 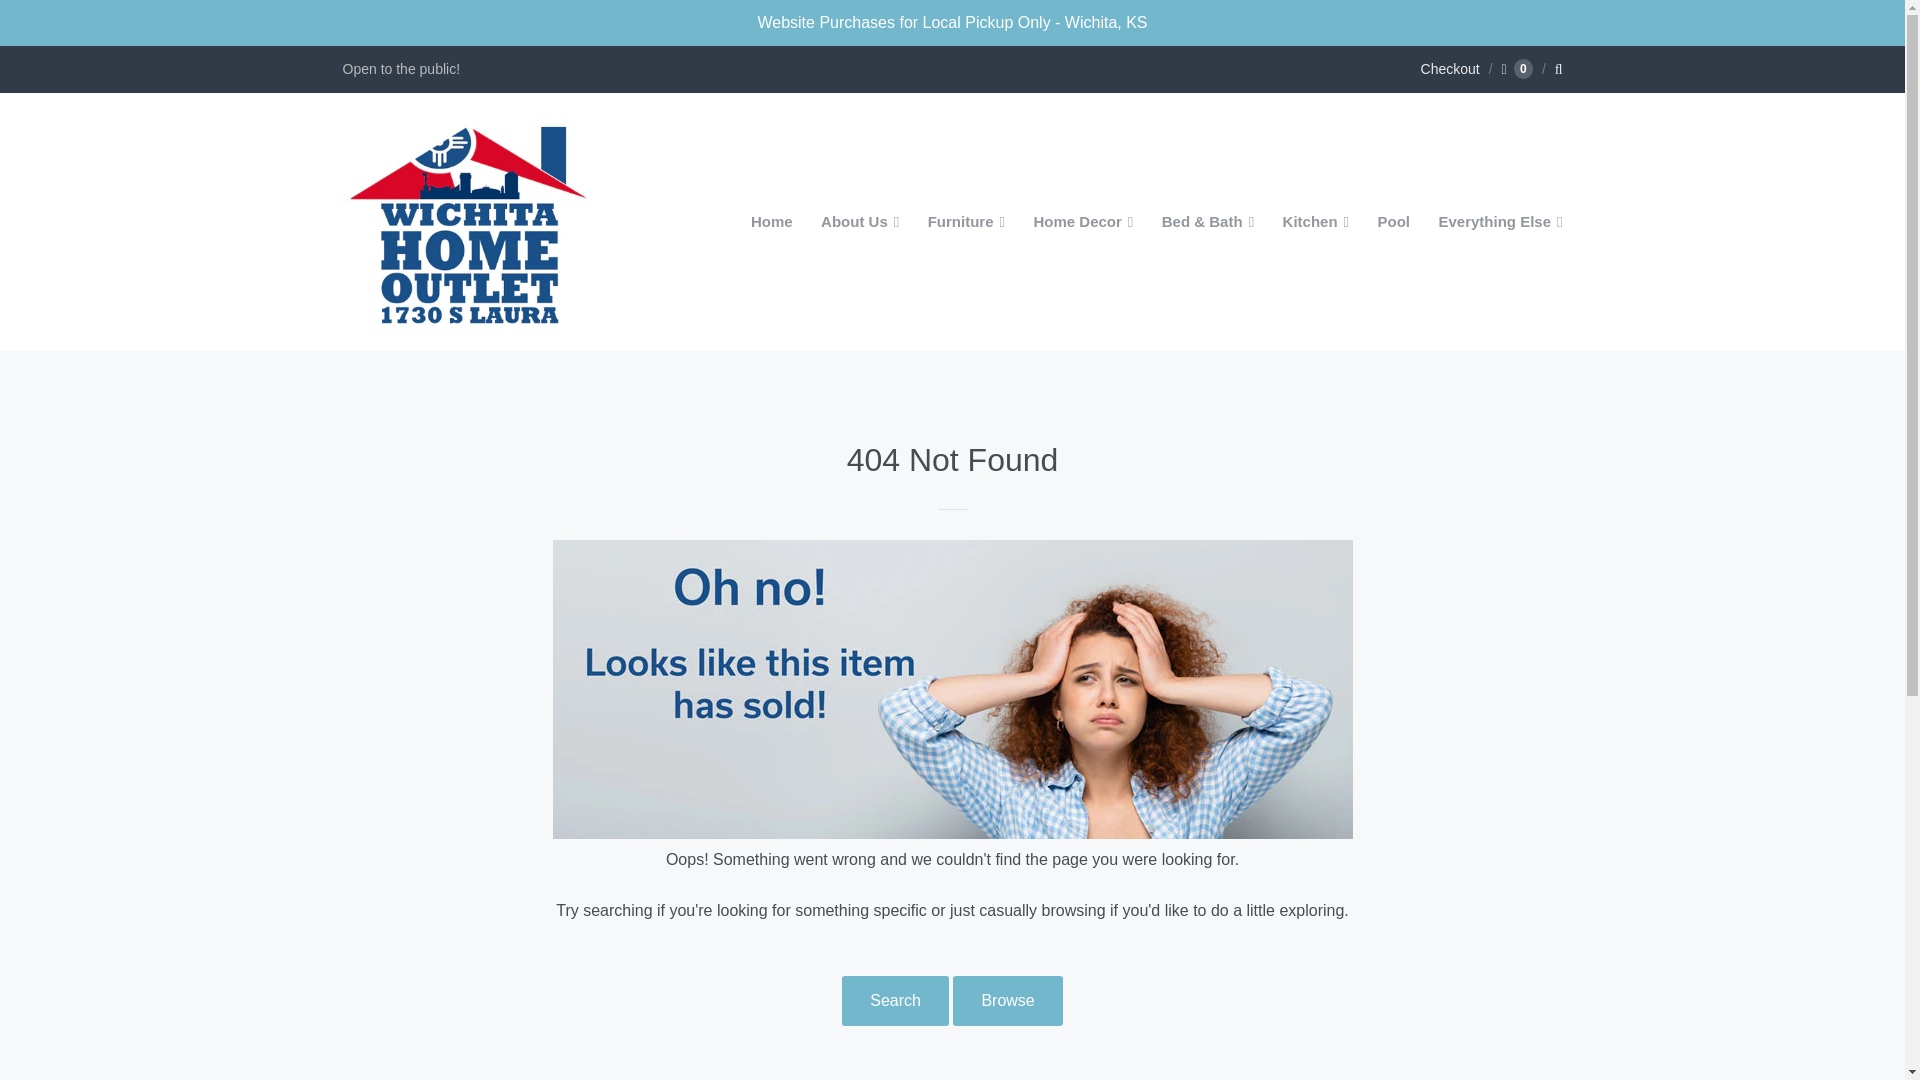 I want to click on Home, so click(x=772, y=222).